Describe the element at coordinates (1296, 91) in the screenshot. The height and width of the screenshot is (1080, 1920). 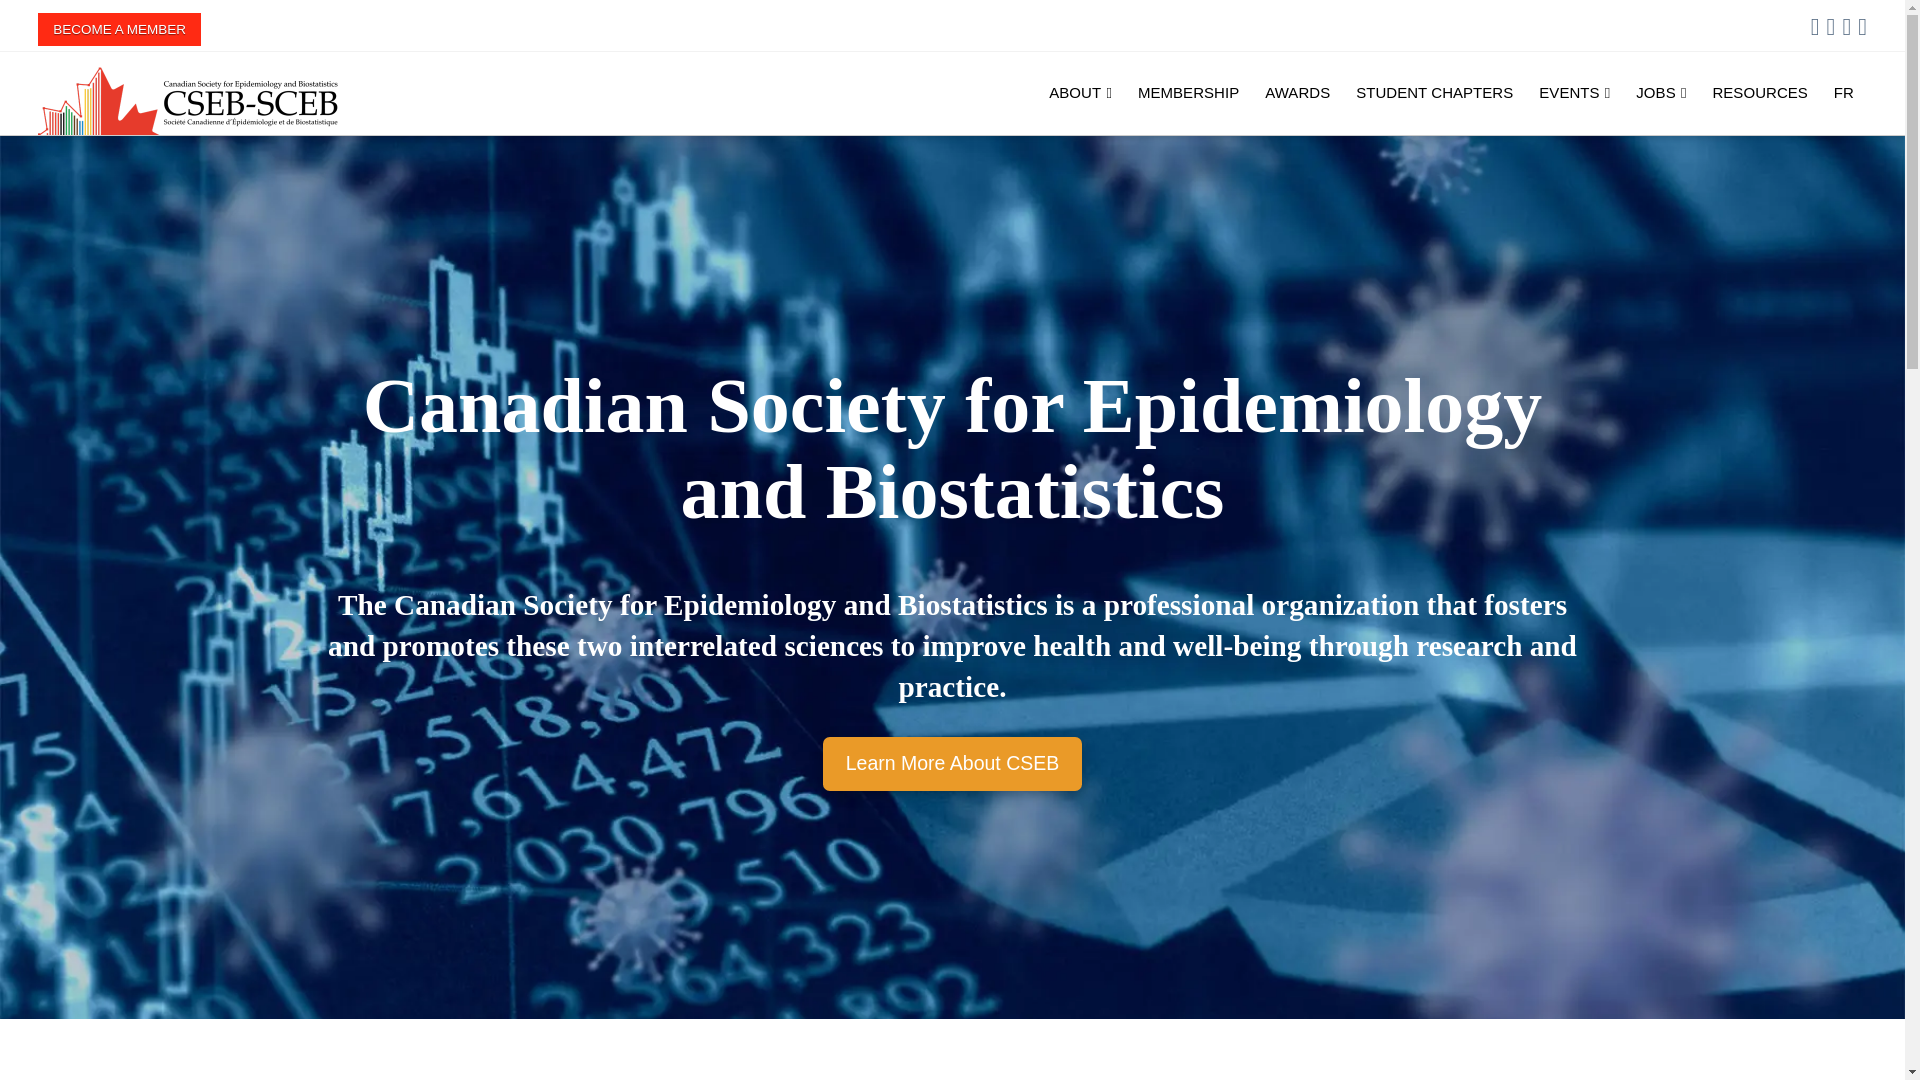
I see `AWARDS` at that location.